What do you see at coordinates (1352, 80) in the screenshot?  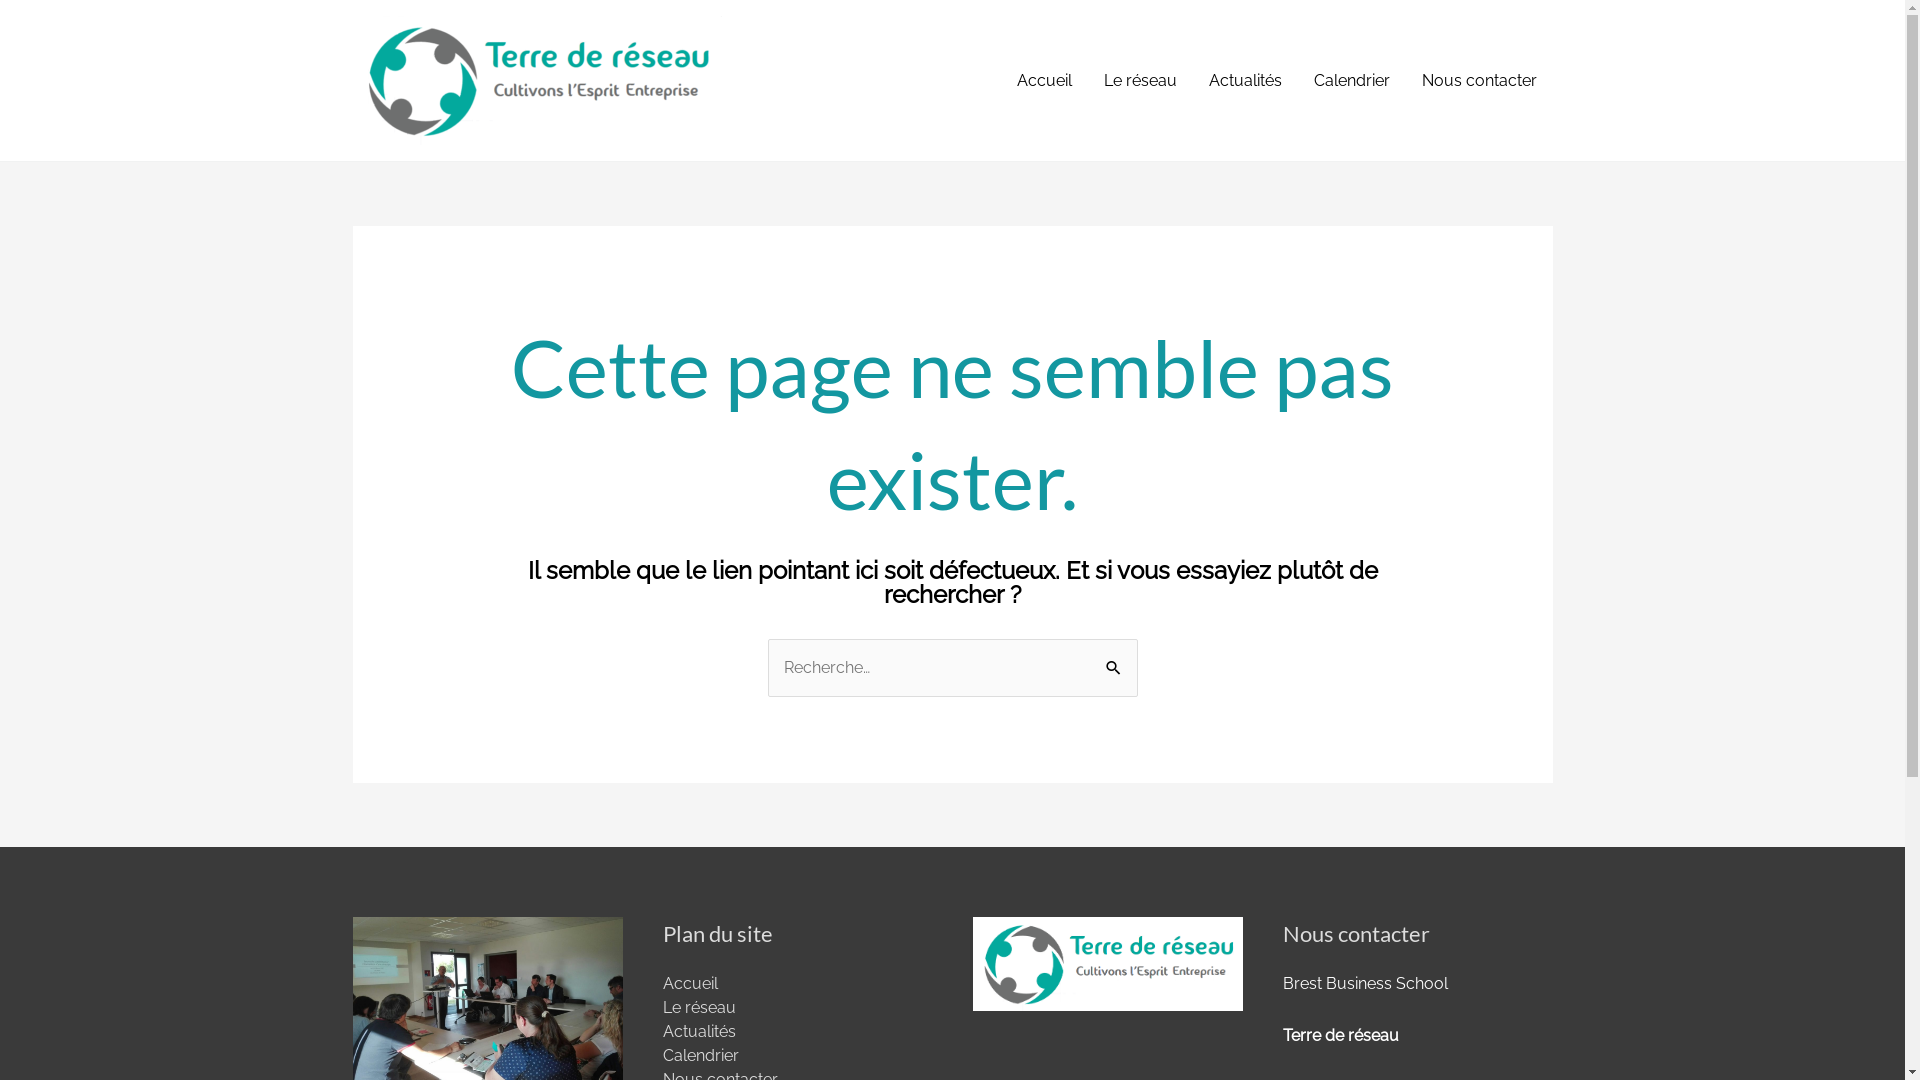 I see `Calendrier` at bounding box center [1352, 80].